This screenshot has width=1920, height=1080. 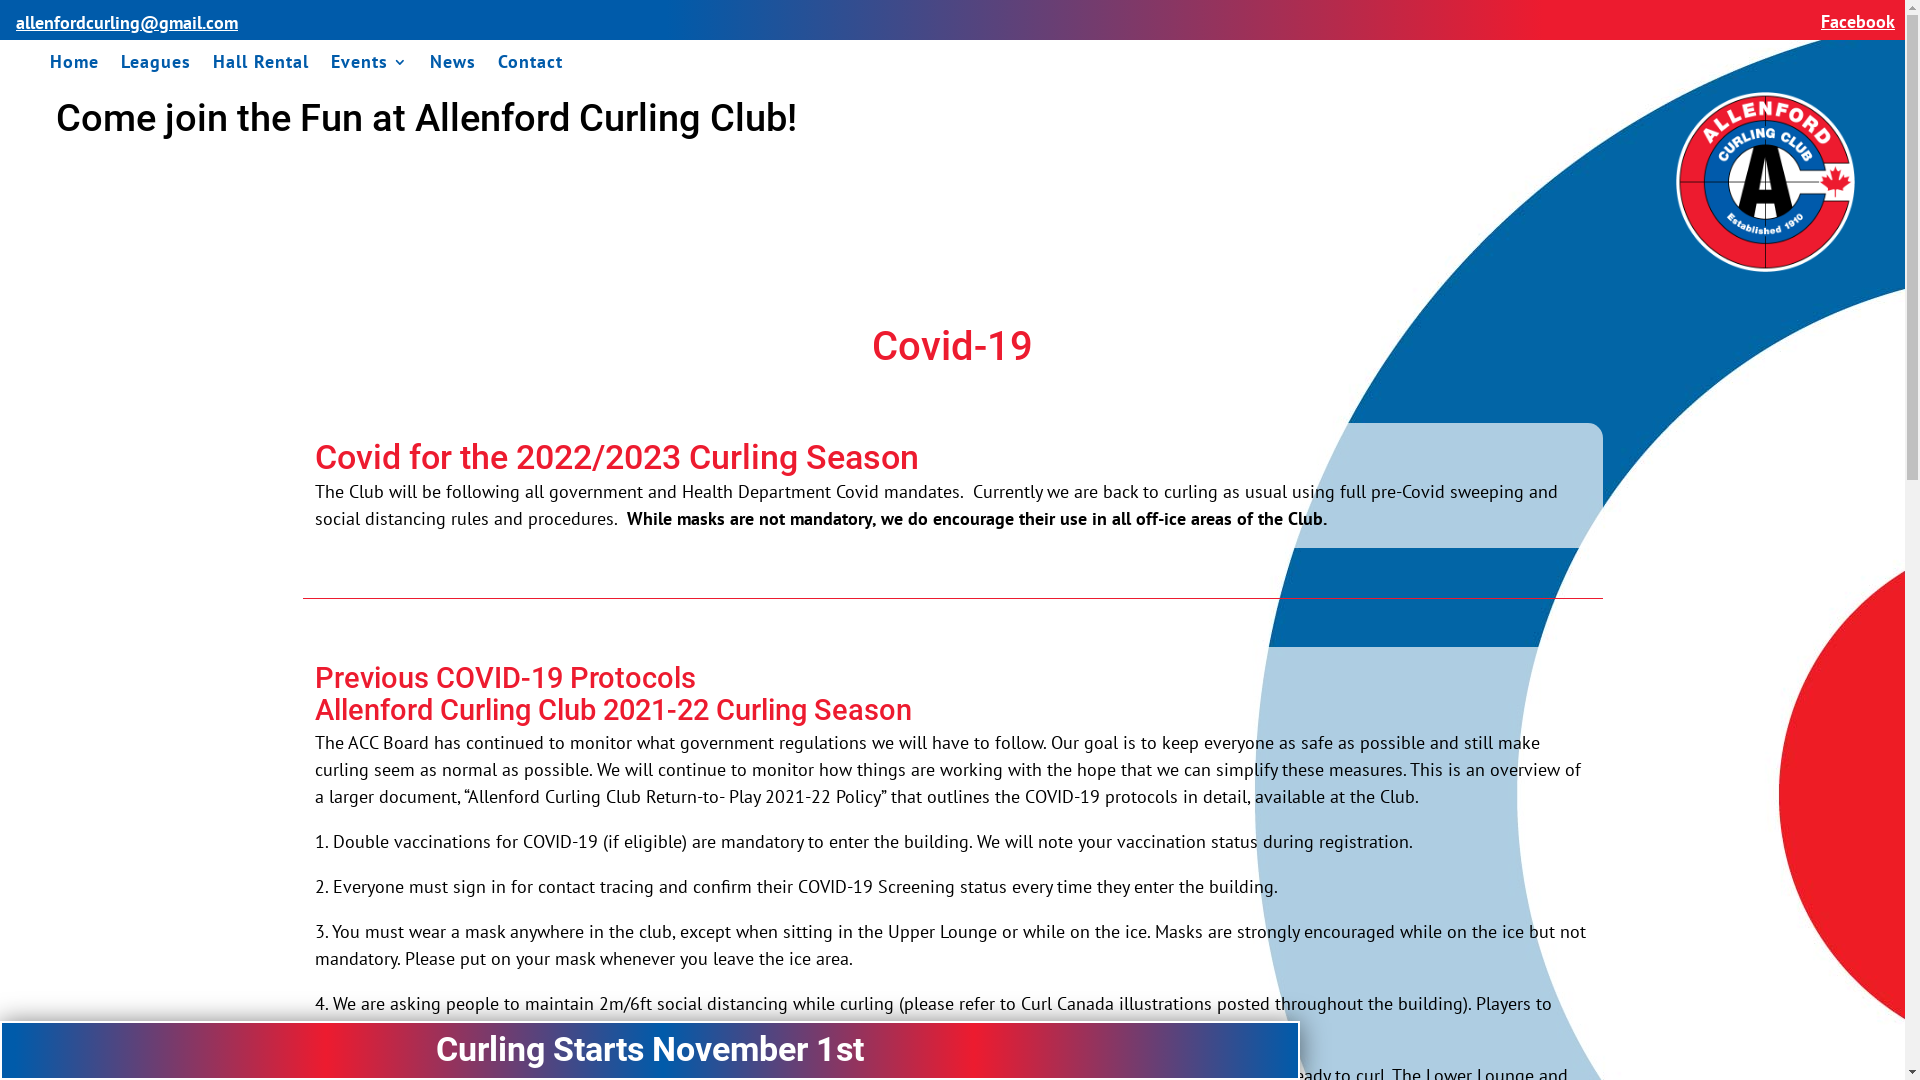 I want to click on Home, so click(x=74, y=66).